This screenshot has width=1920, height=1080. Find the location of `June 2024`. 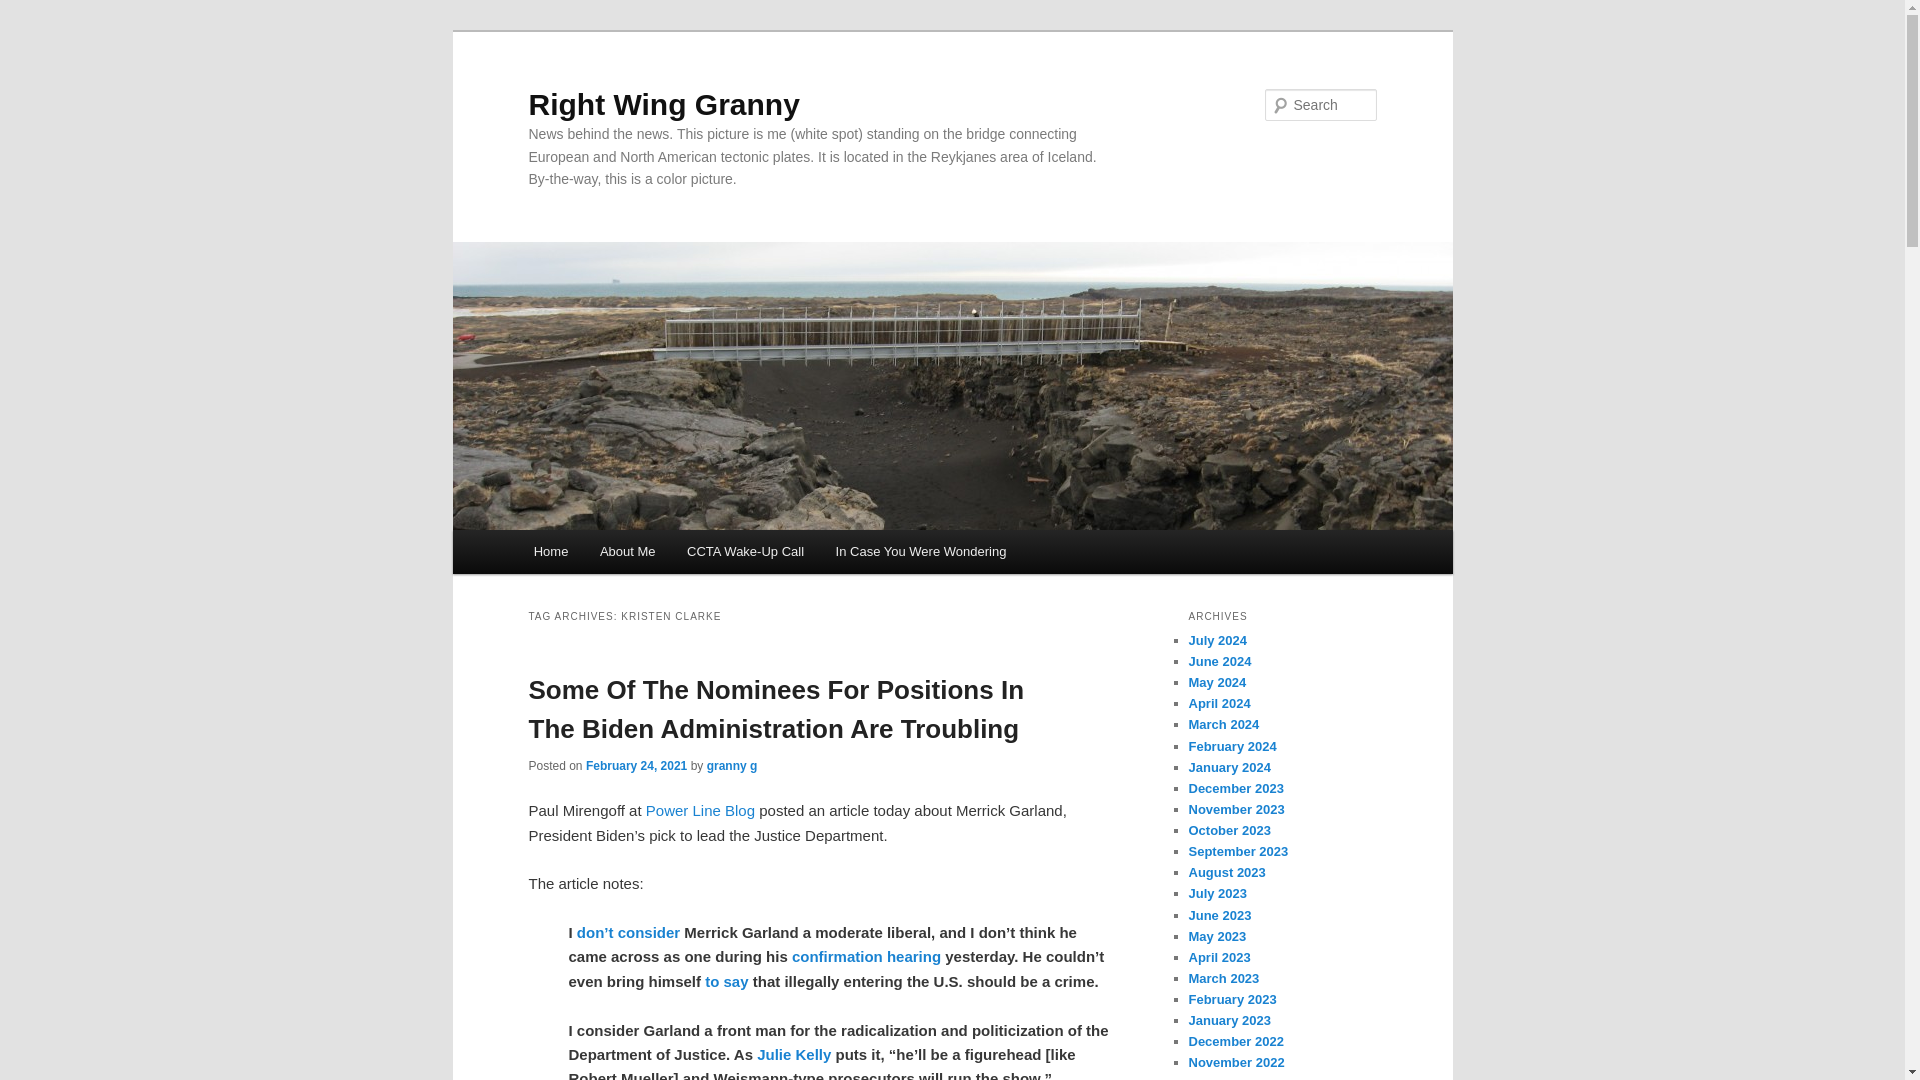

June 2024 is located at coordinates (1220, 661).